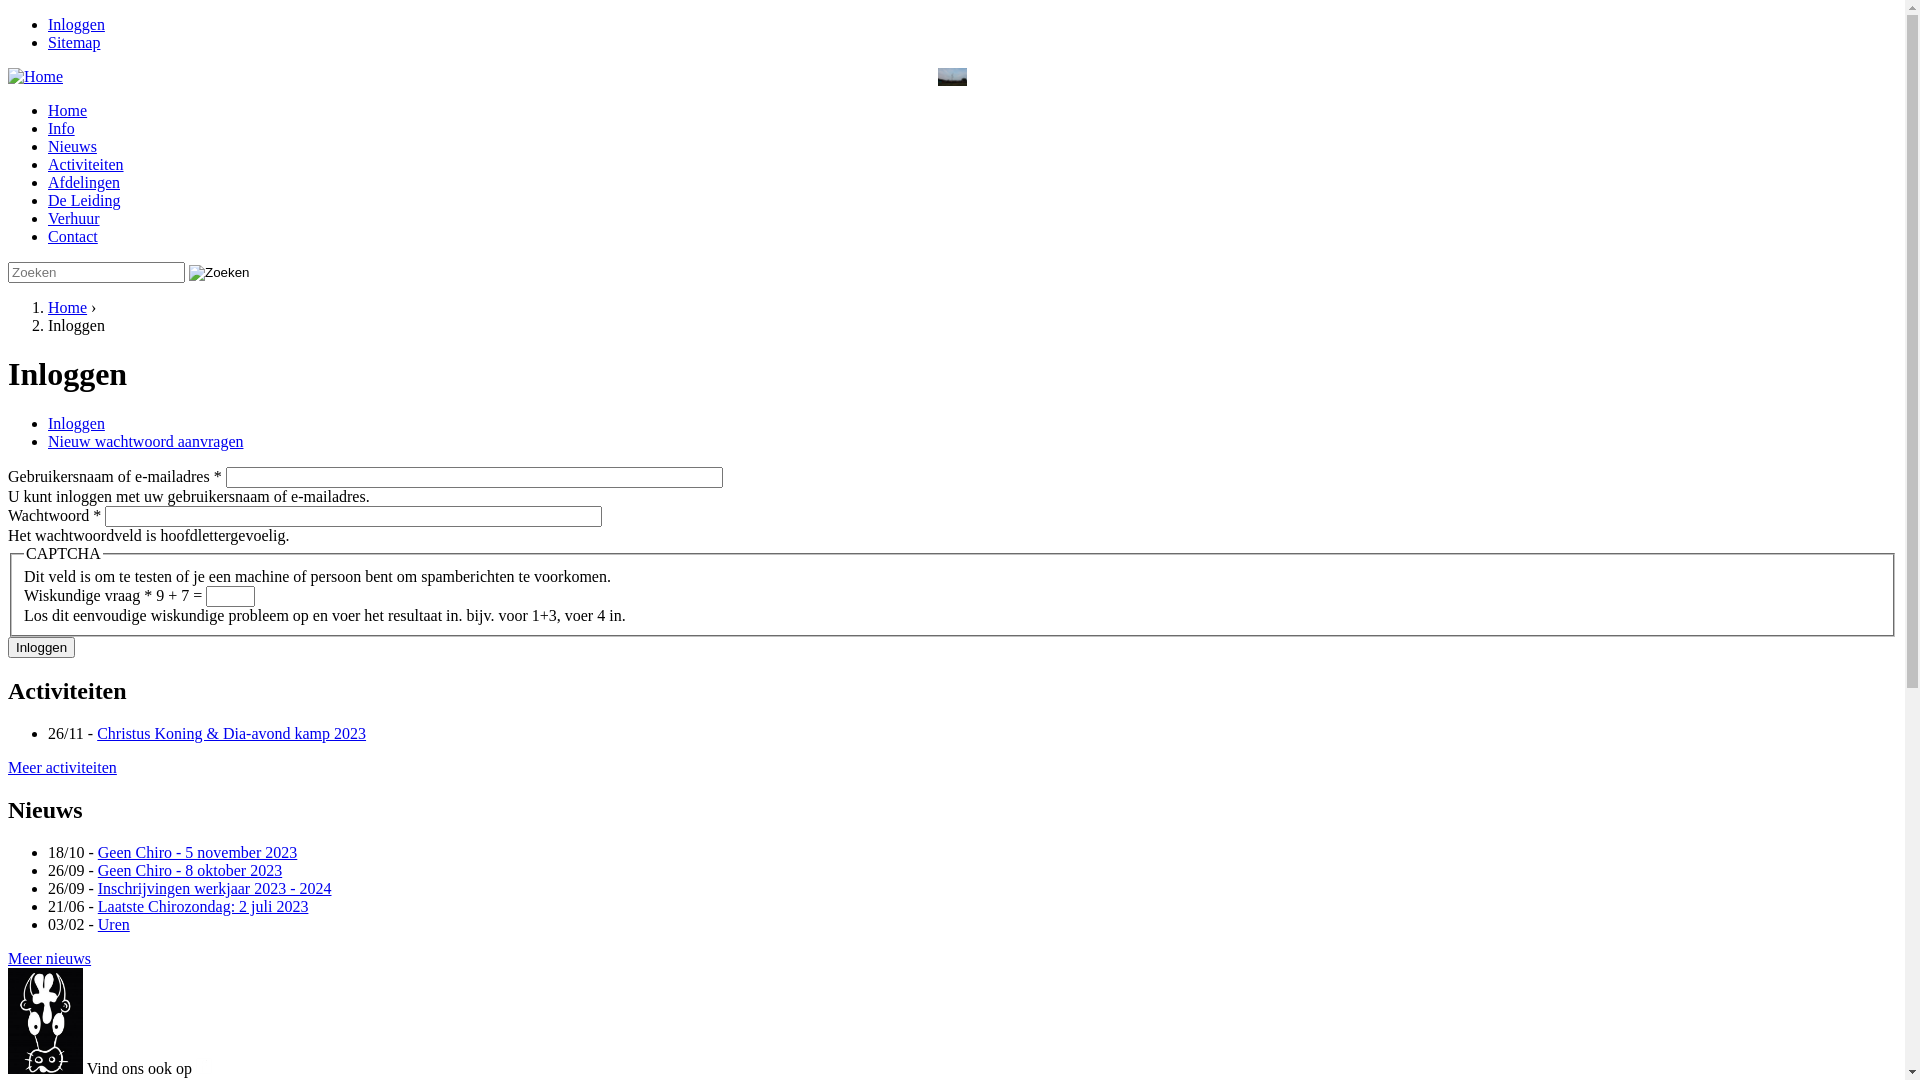  What do you see at coordinates (84, 200) in the screenshot?
I see `De Leiding` at bounding box center [84, 200].